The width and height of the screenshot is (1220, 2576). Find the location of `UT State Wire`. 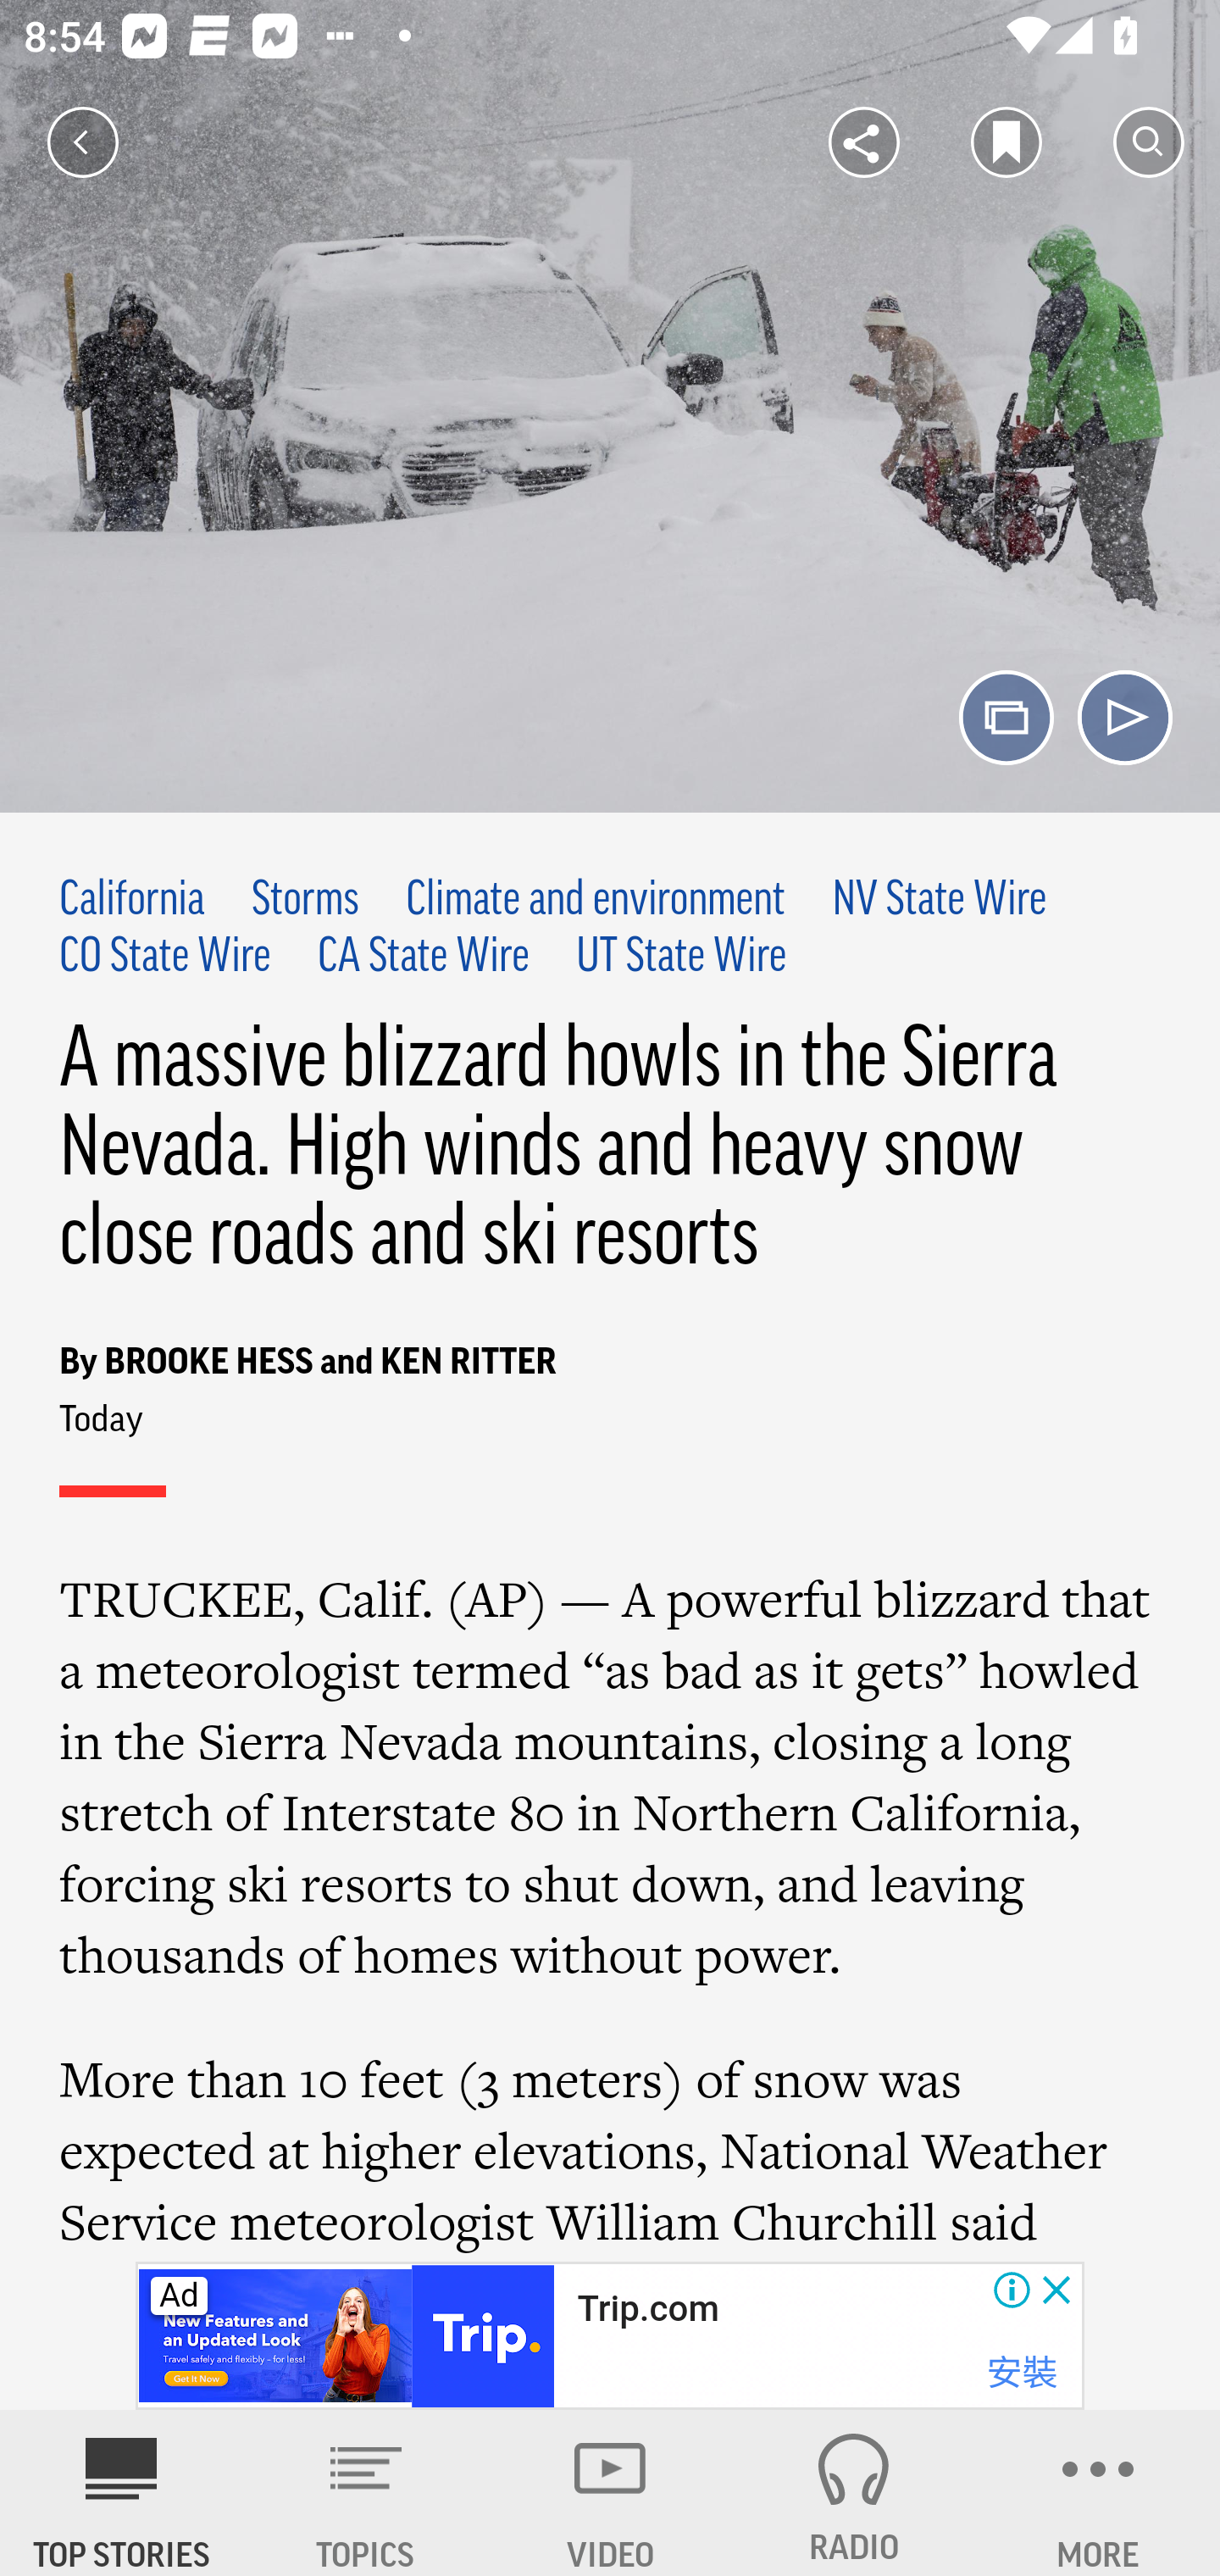

UT State Wire is located at coordinates (682, 957).